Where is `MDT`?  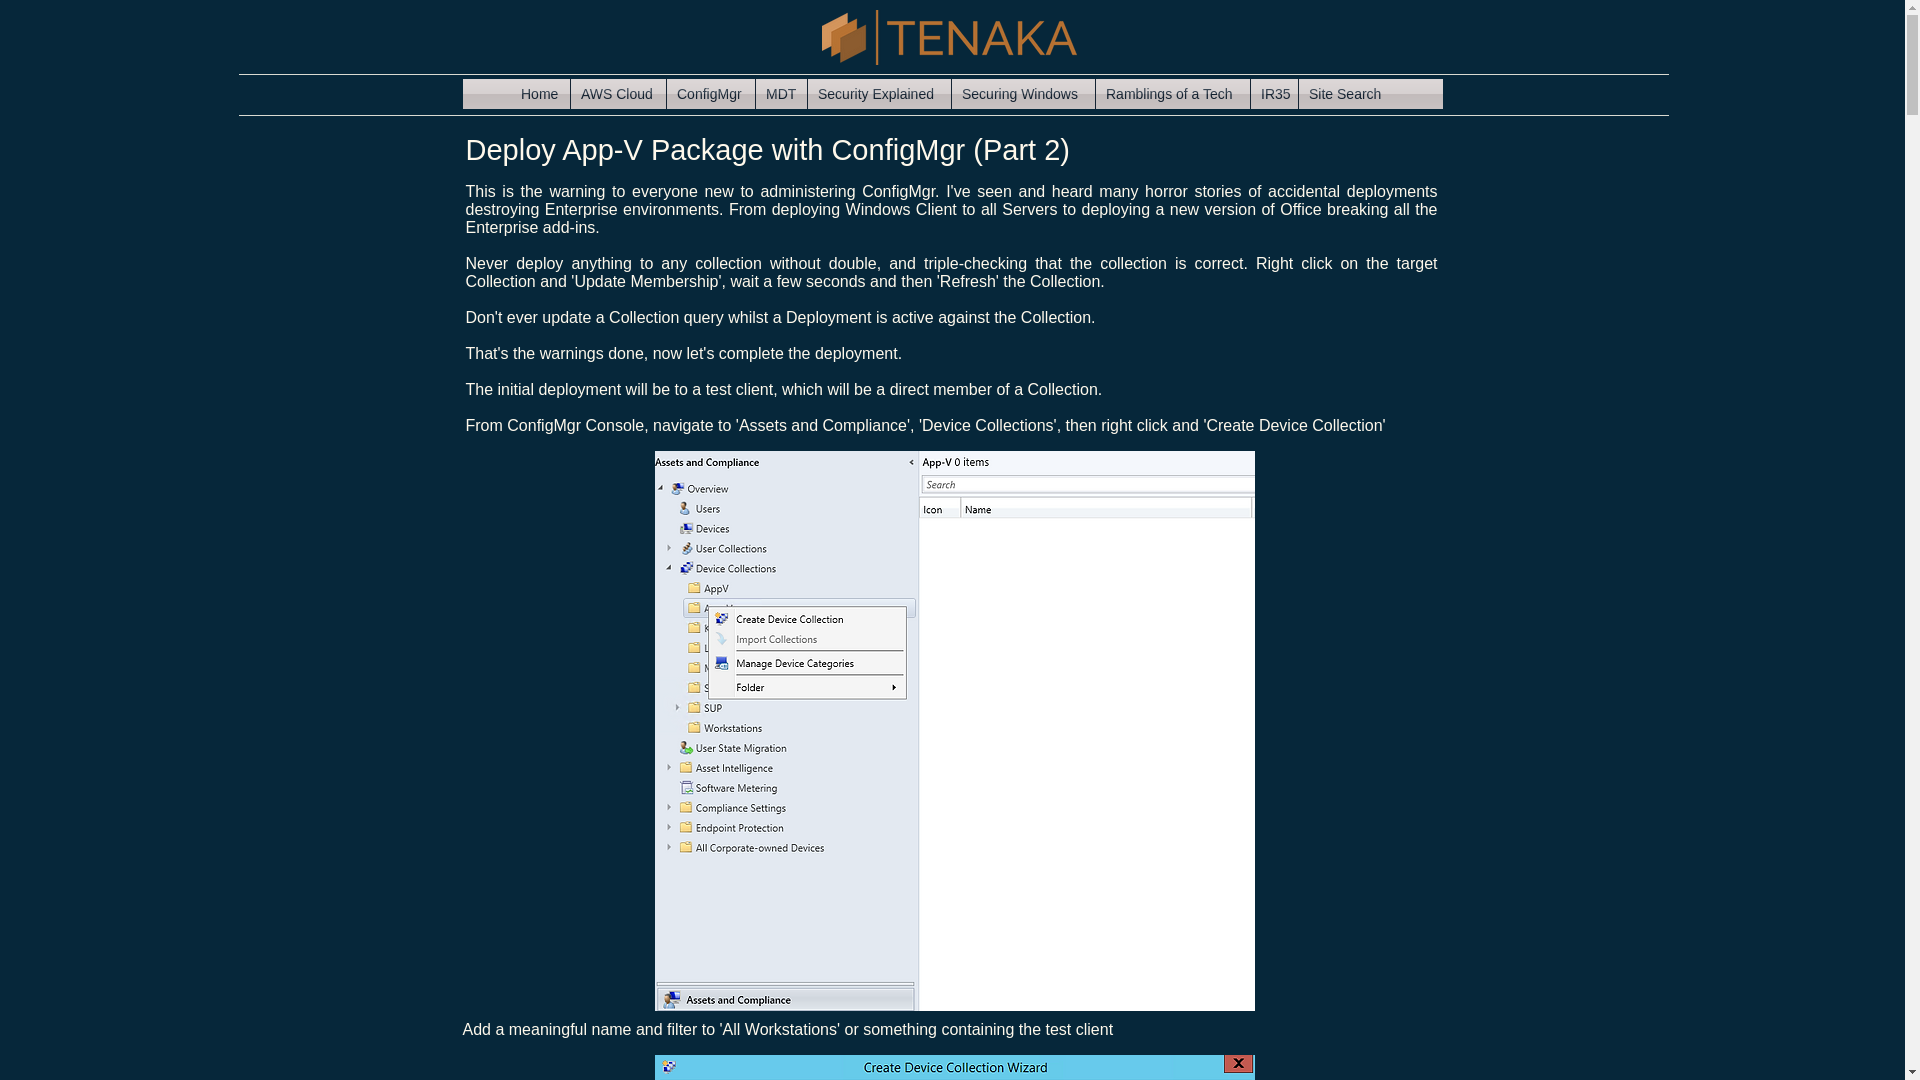 MDT is located at coordinates (781, 94).